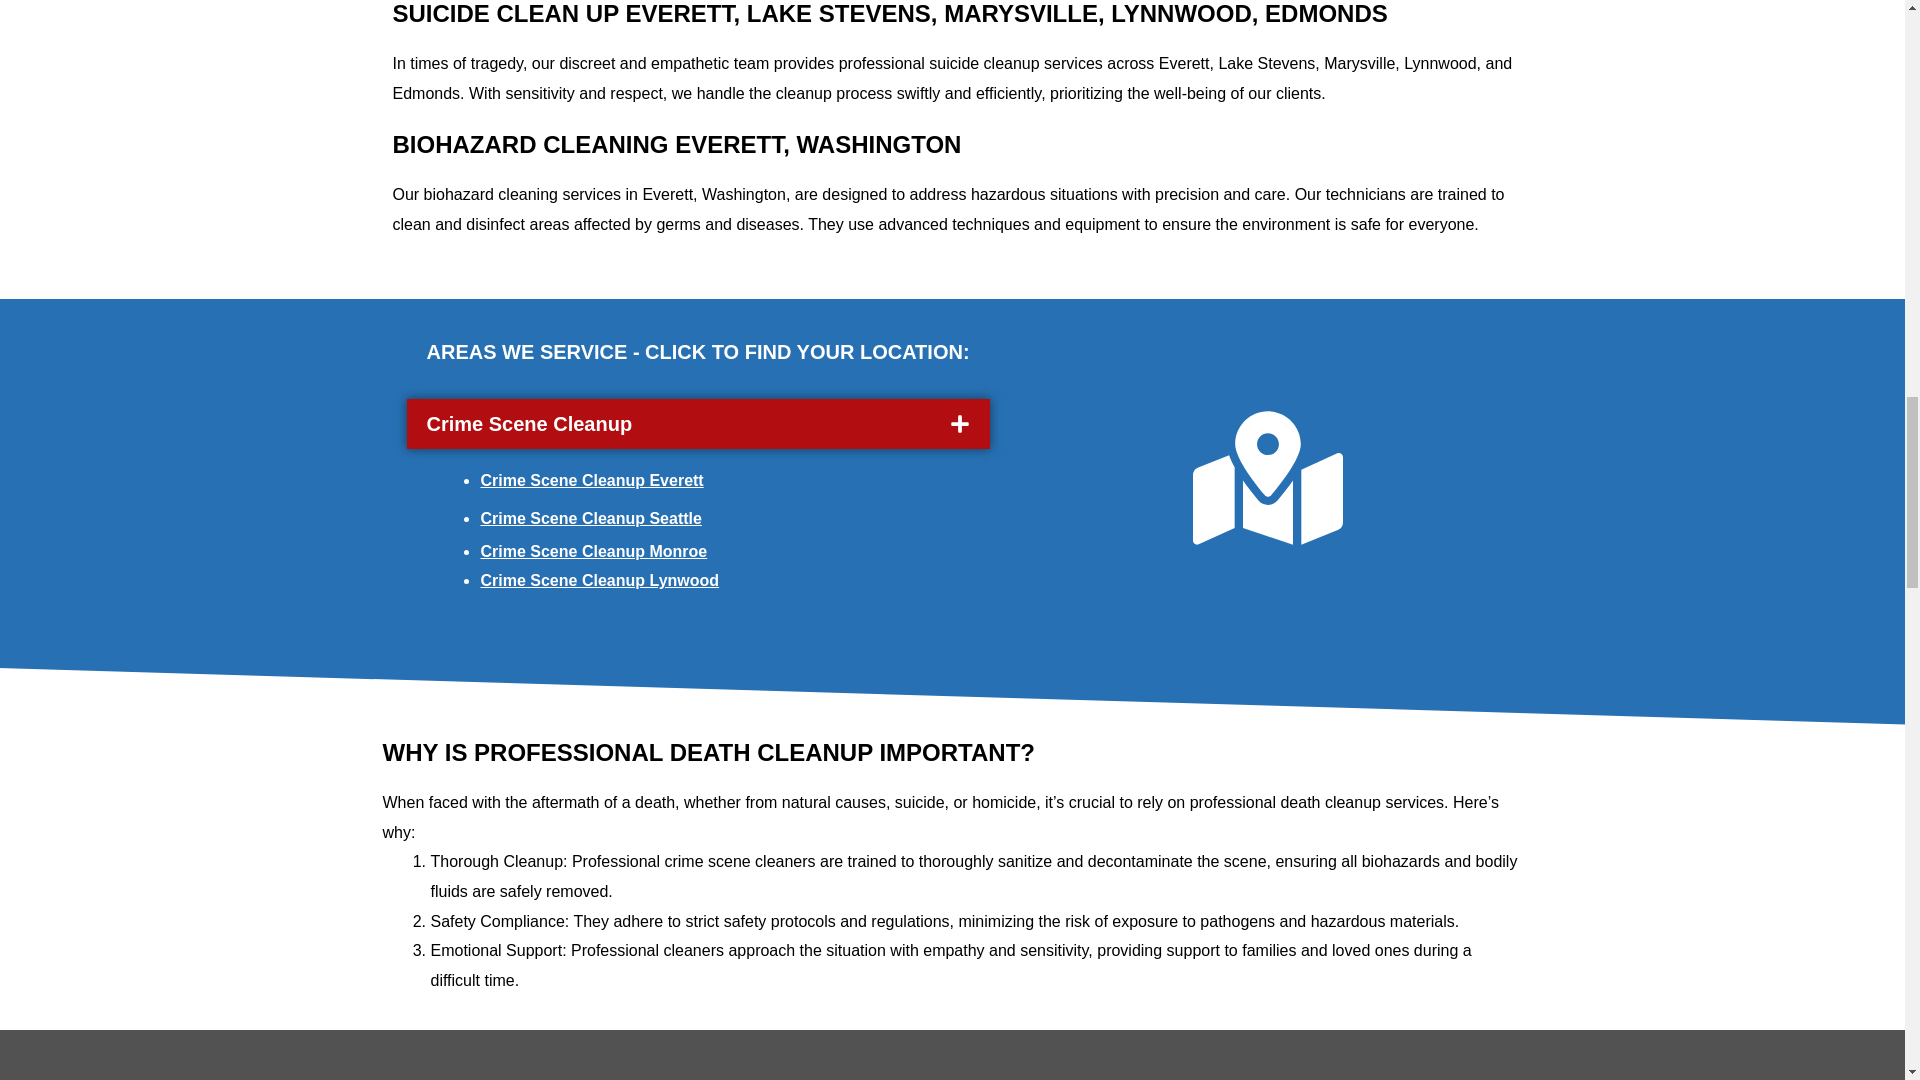  I want to click on Crime Scene Cleanup Monroe, so click(593, 552).